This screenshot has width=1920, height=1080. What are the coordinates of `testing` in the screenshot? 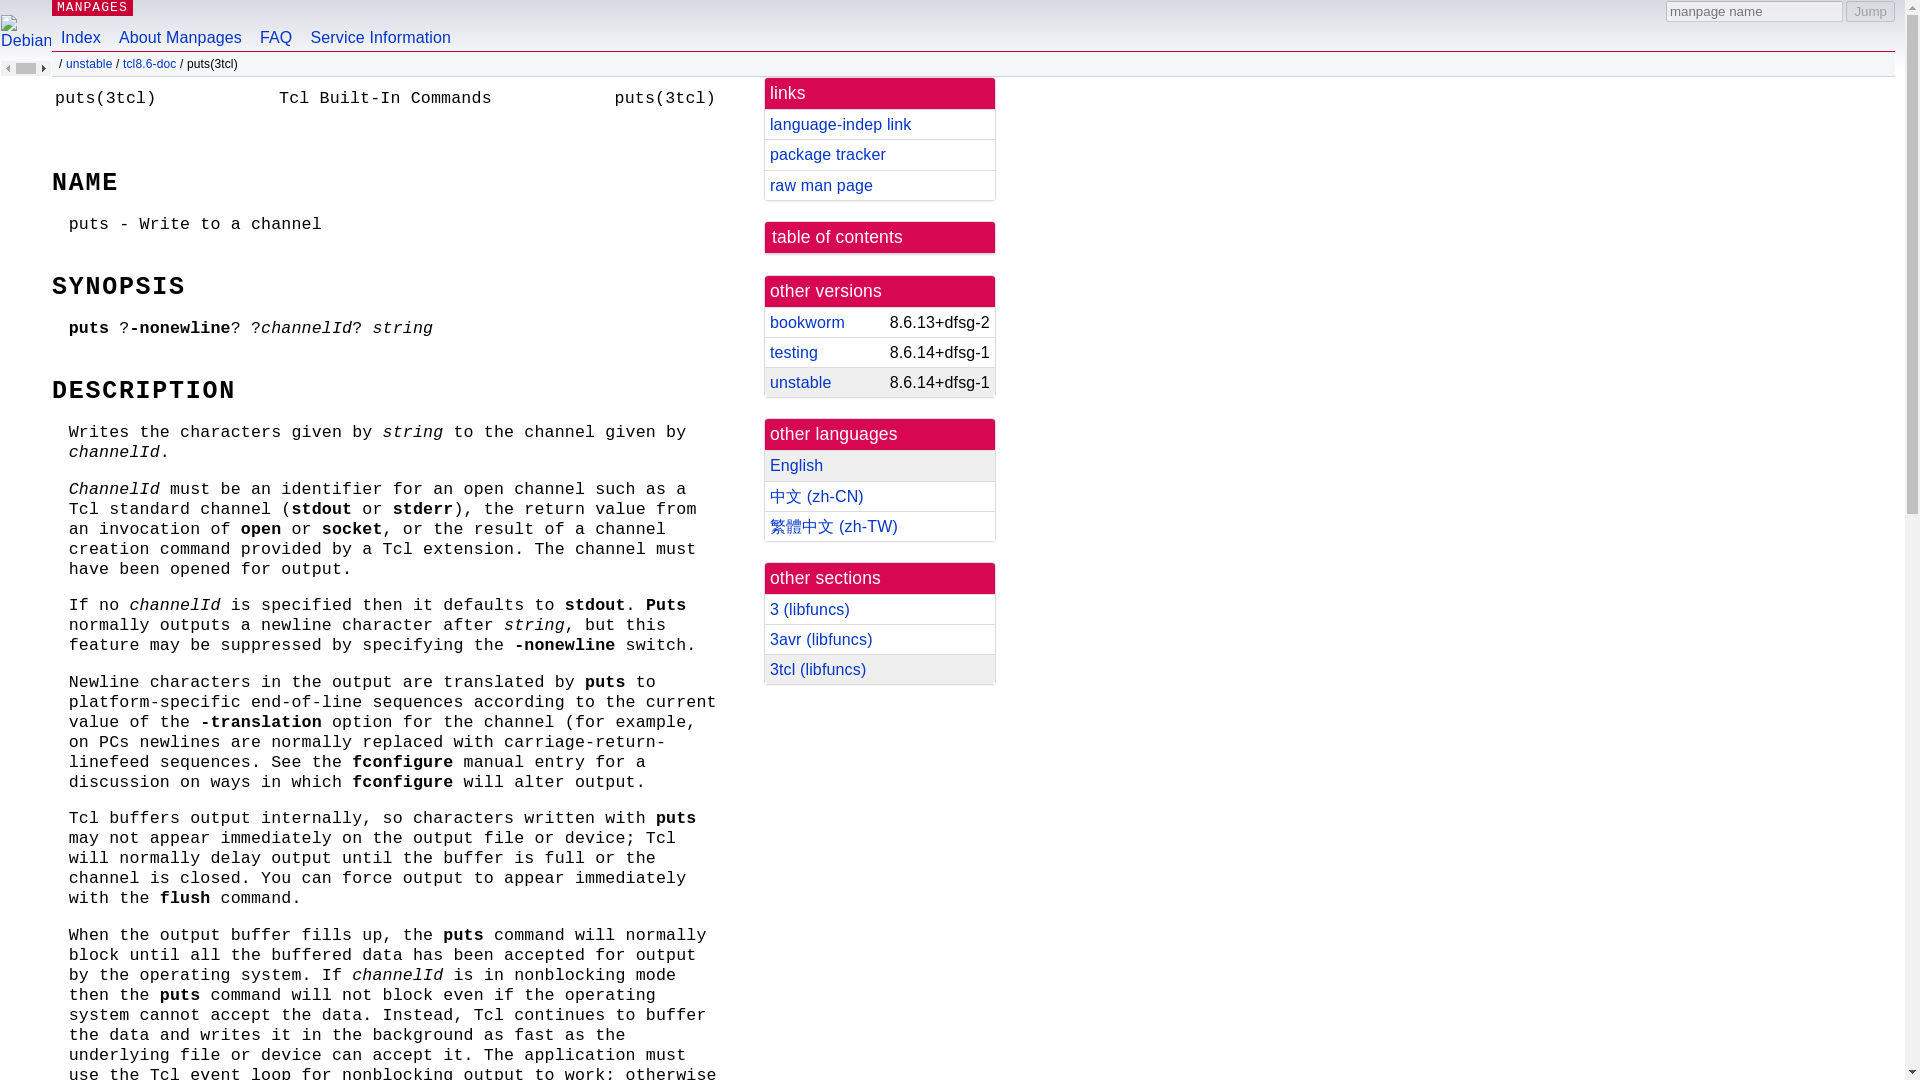 It's located at (793, 352).